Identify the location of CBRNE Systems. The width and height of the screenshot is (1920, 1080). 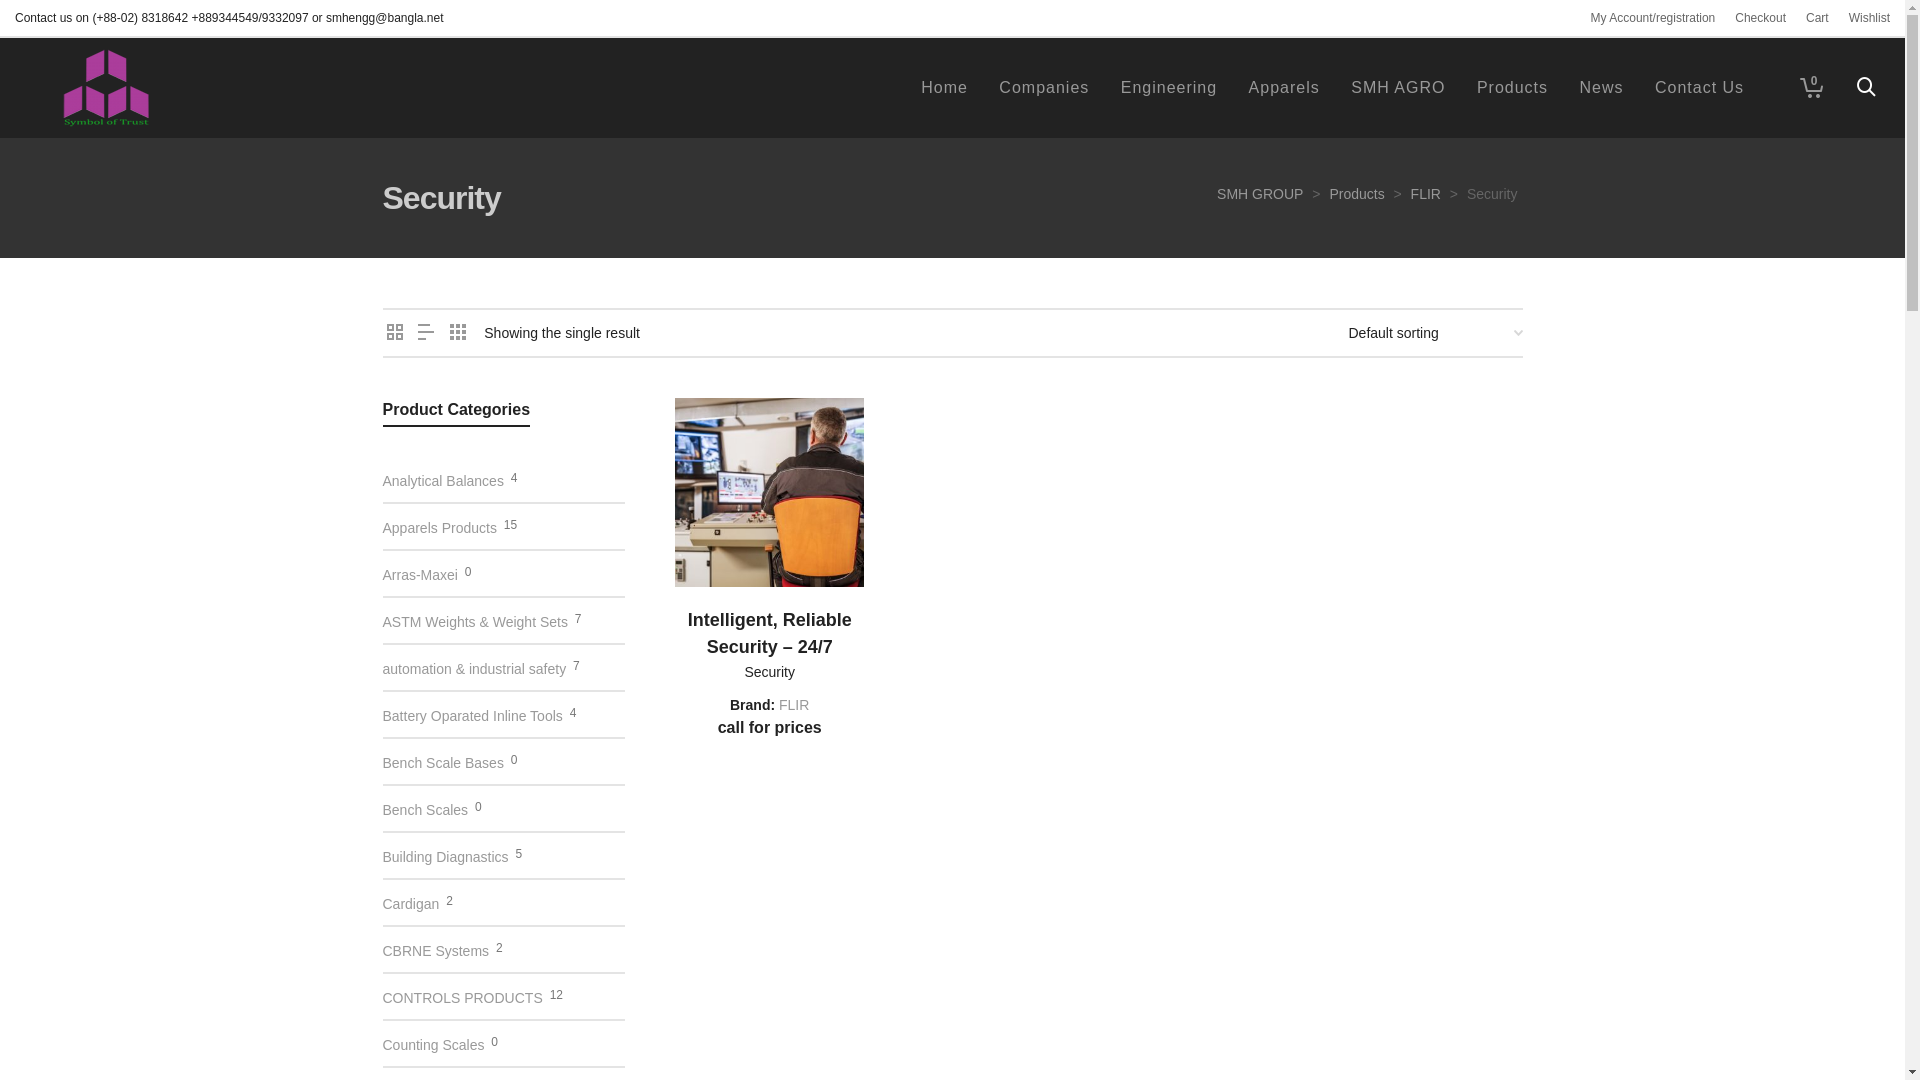
(436, 950).